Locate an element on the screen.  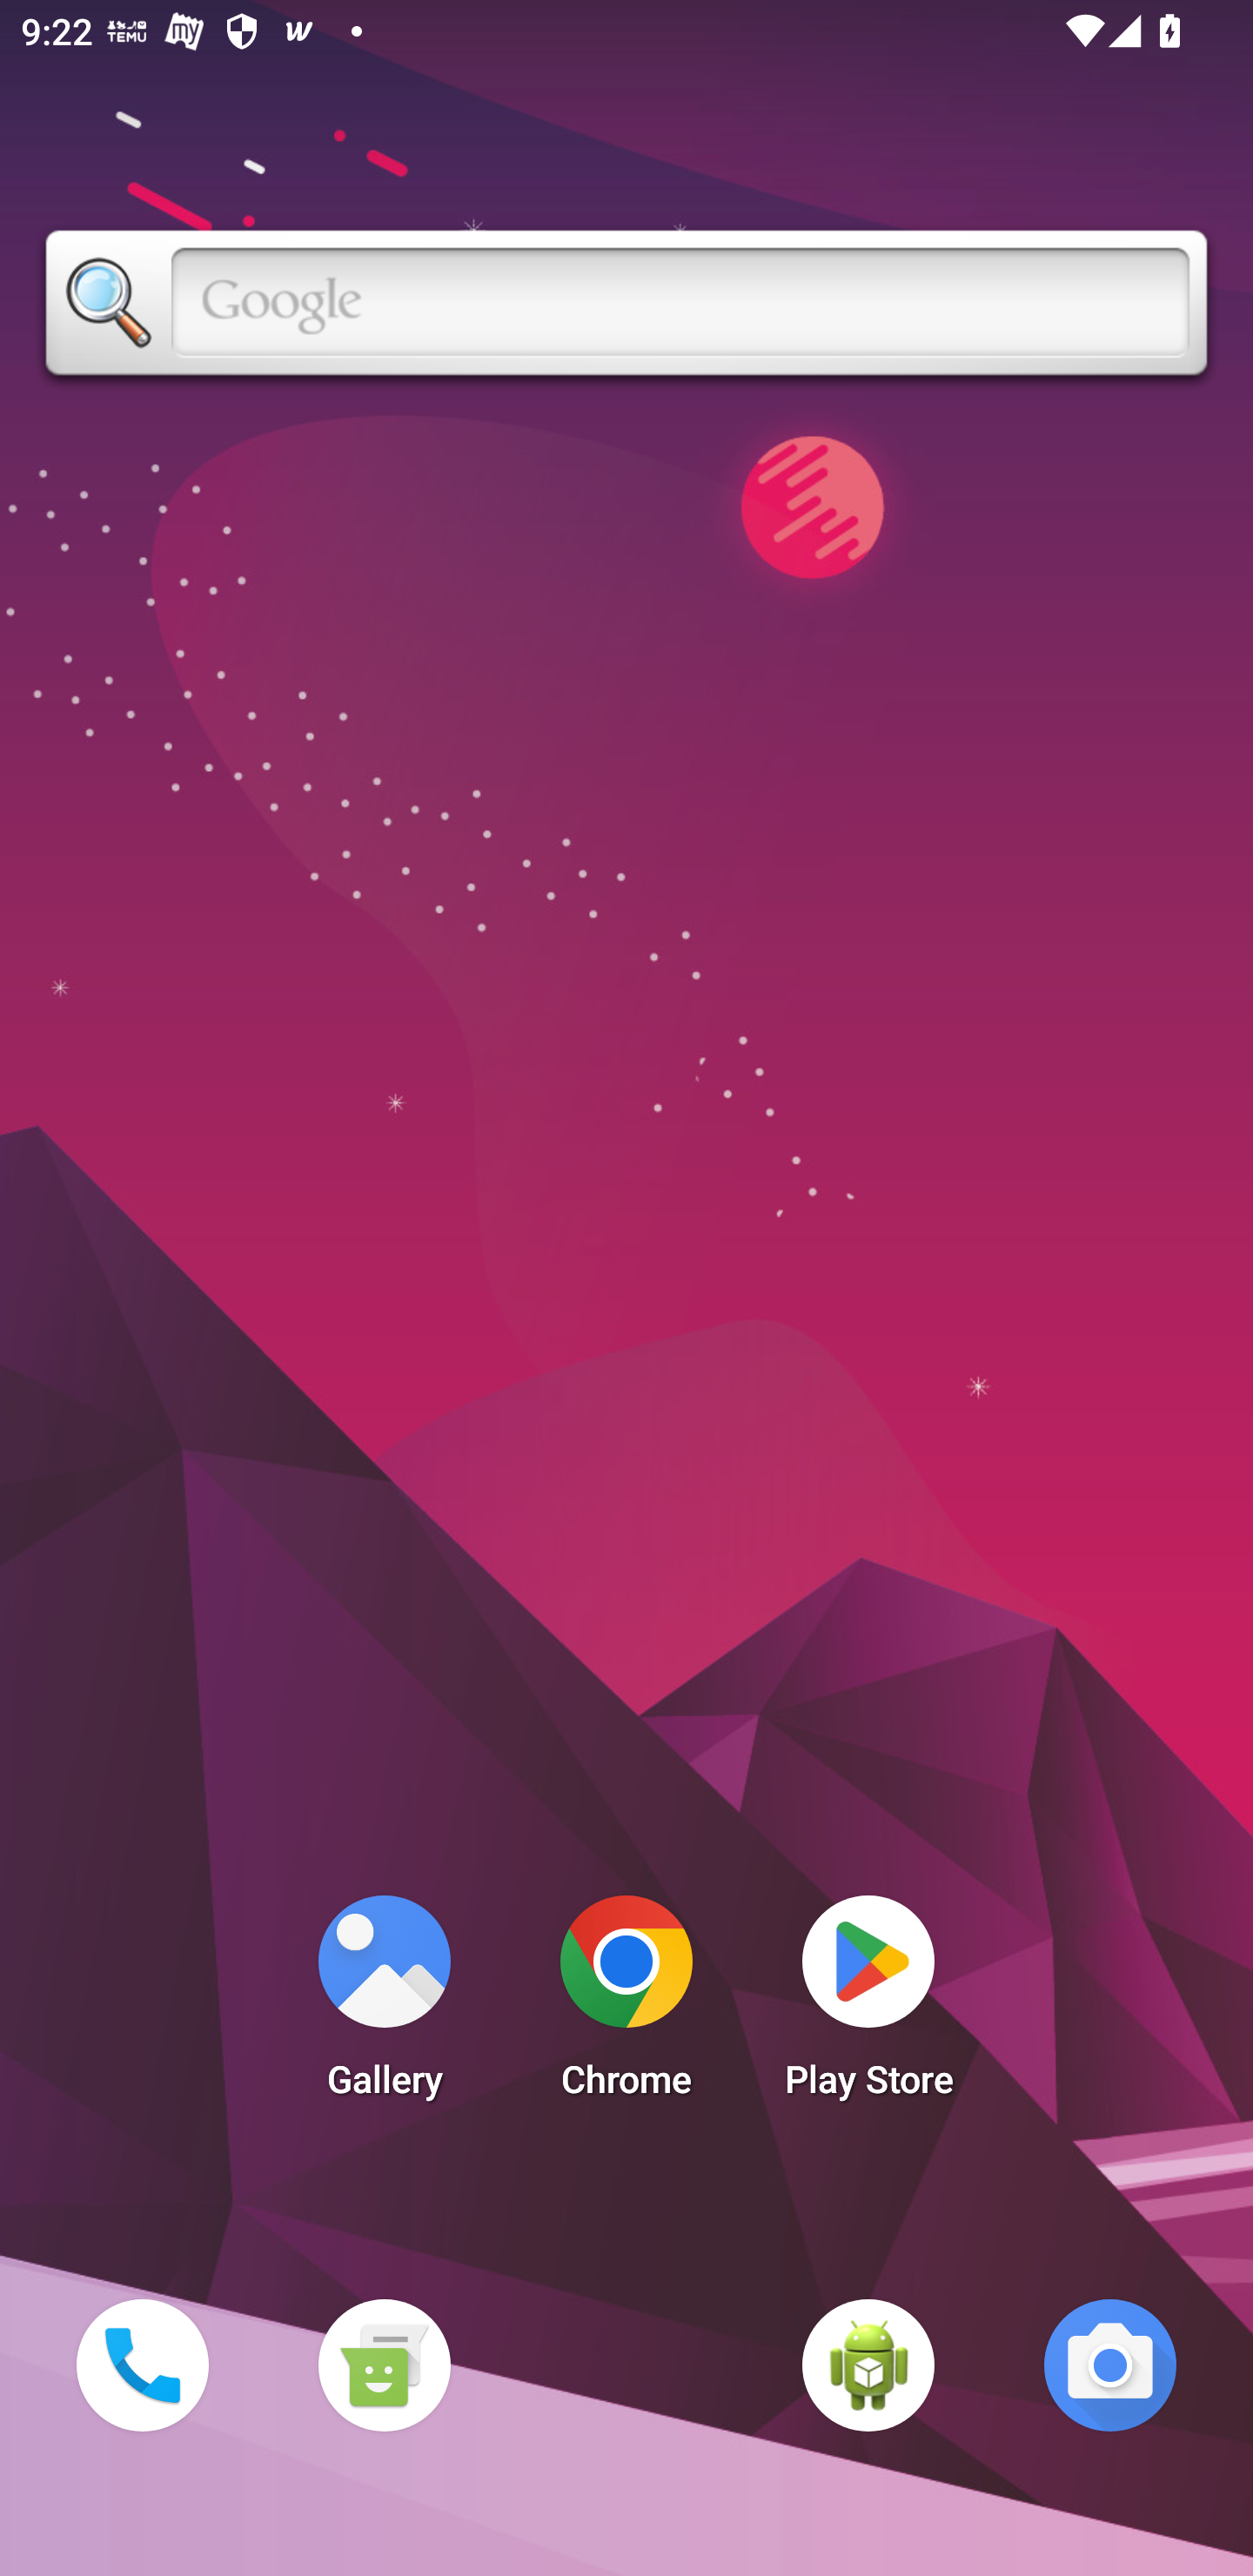
Phone is located at coordinates (142, 2365).